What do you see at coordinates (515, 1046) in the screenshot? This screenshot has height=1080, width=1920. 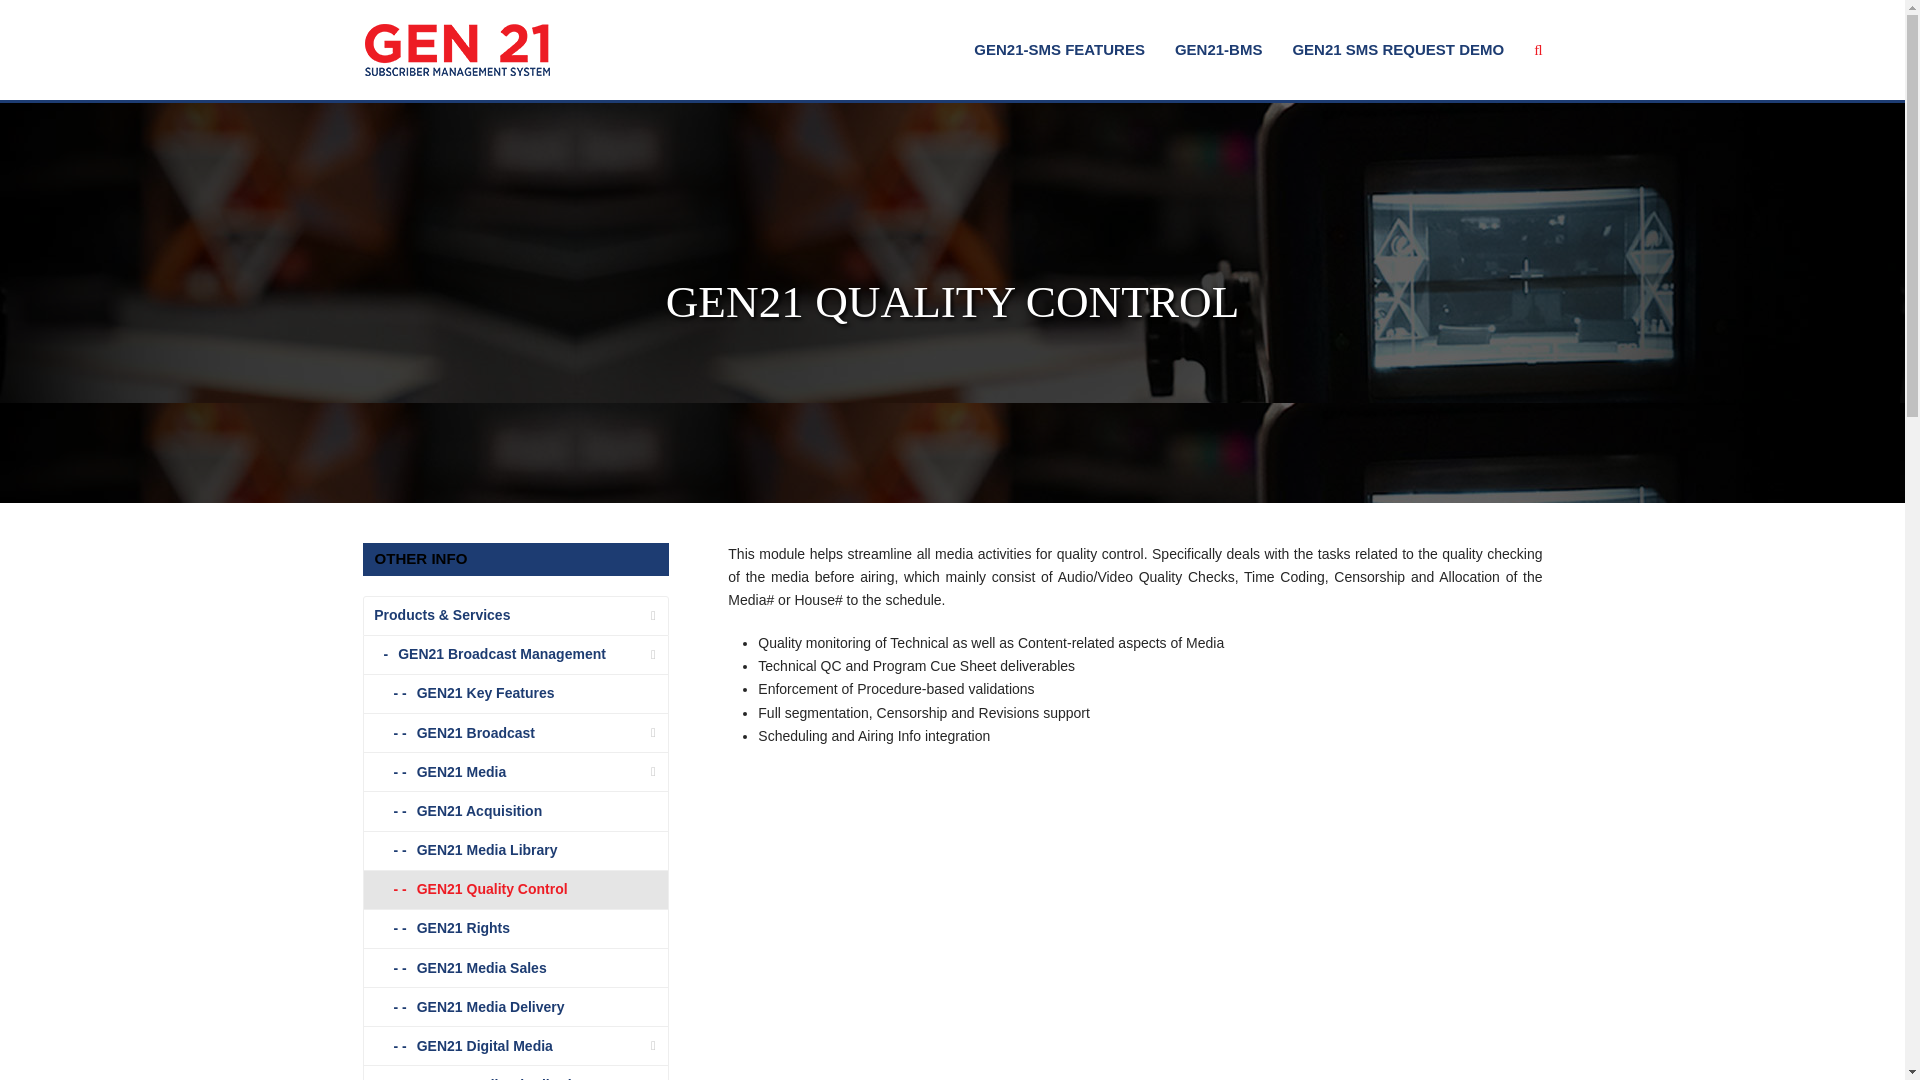 I see `GEN21 Digital Media` at bounding box center [515, 1046].